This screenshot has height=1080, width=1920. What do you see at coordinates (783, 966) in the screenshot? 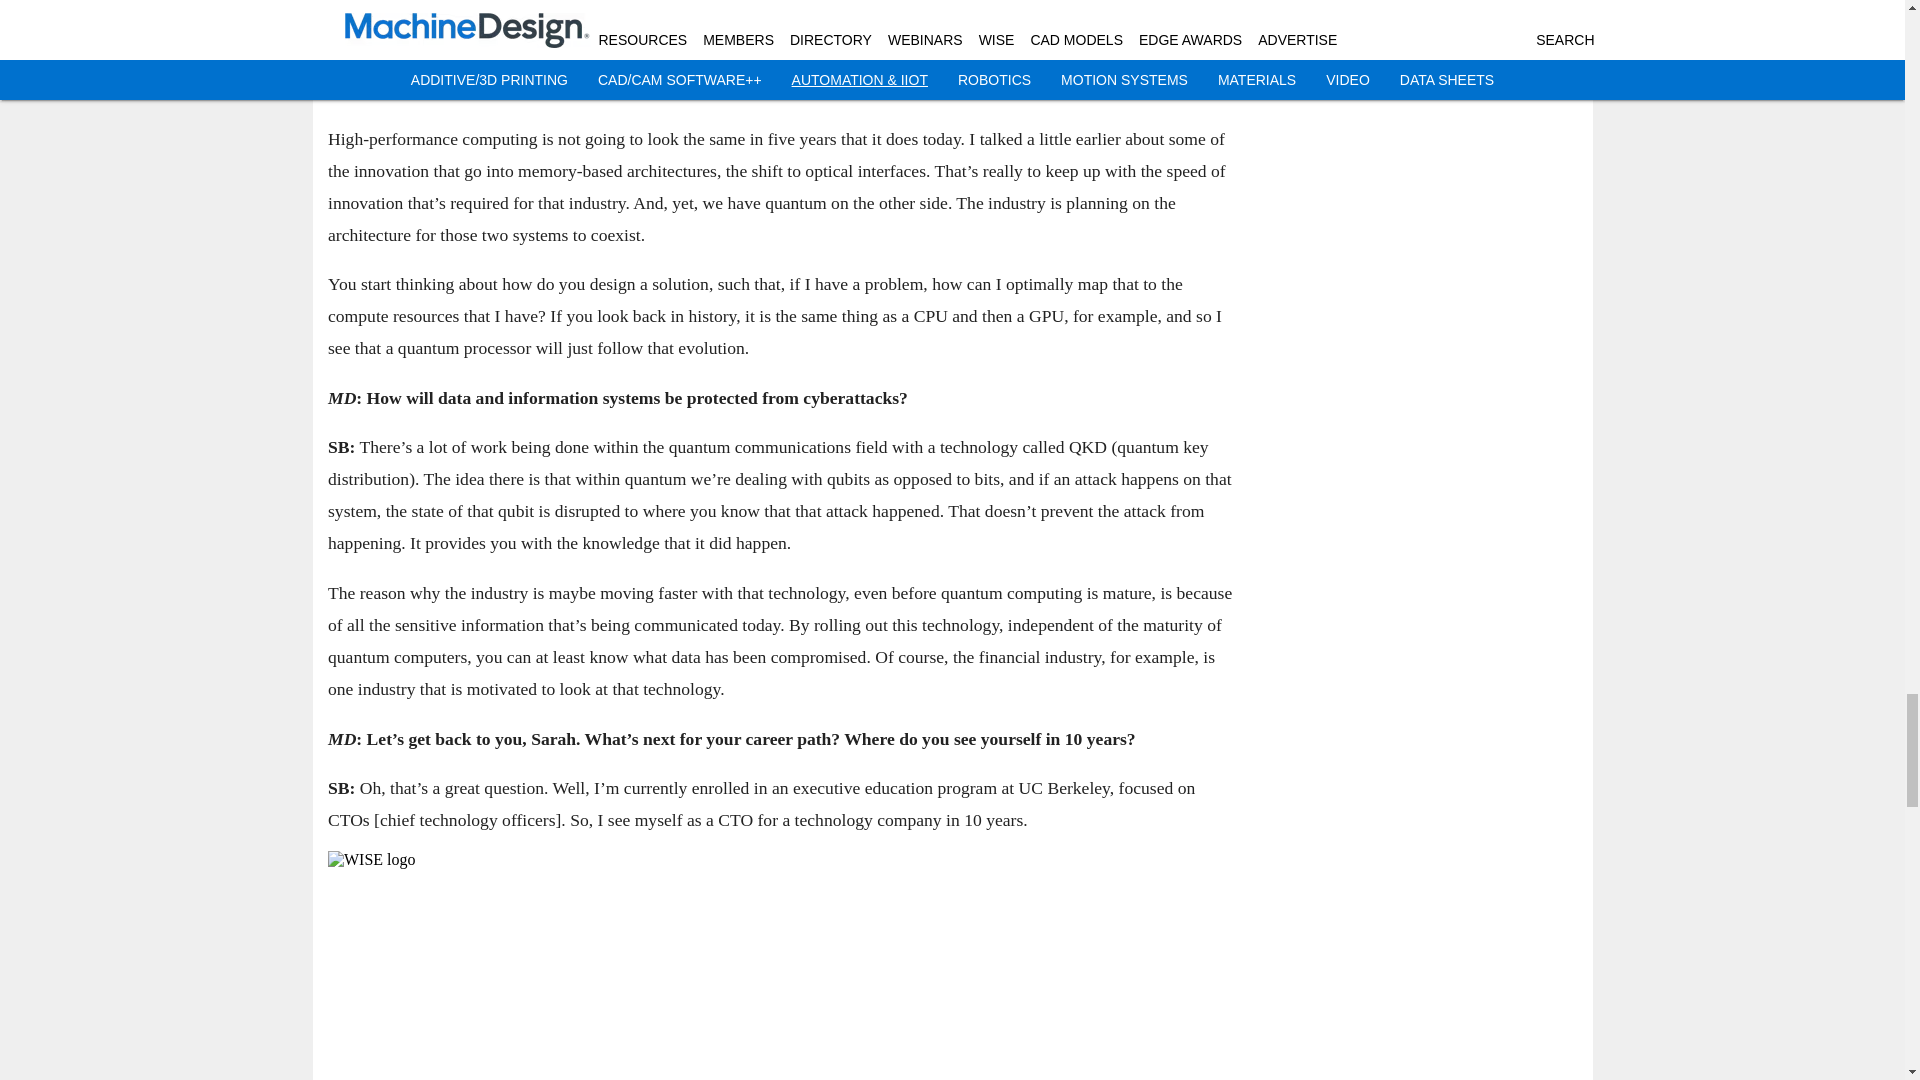
I see `WISE logo` at bounding box center [783, 966].